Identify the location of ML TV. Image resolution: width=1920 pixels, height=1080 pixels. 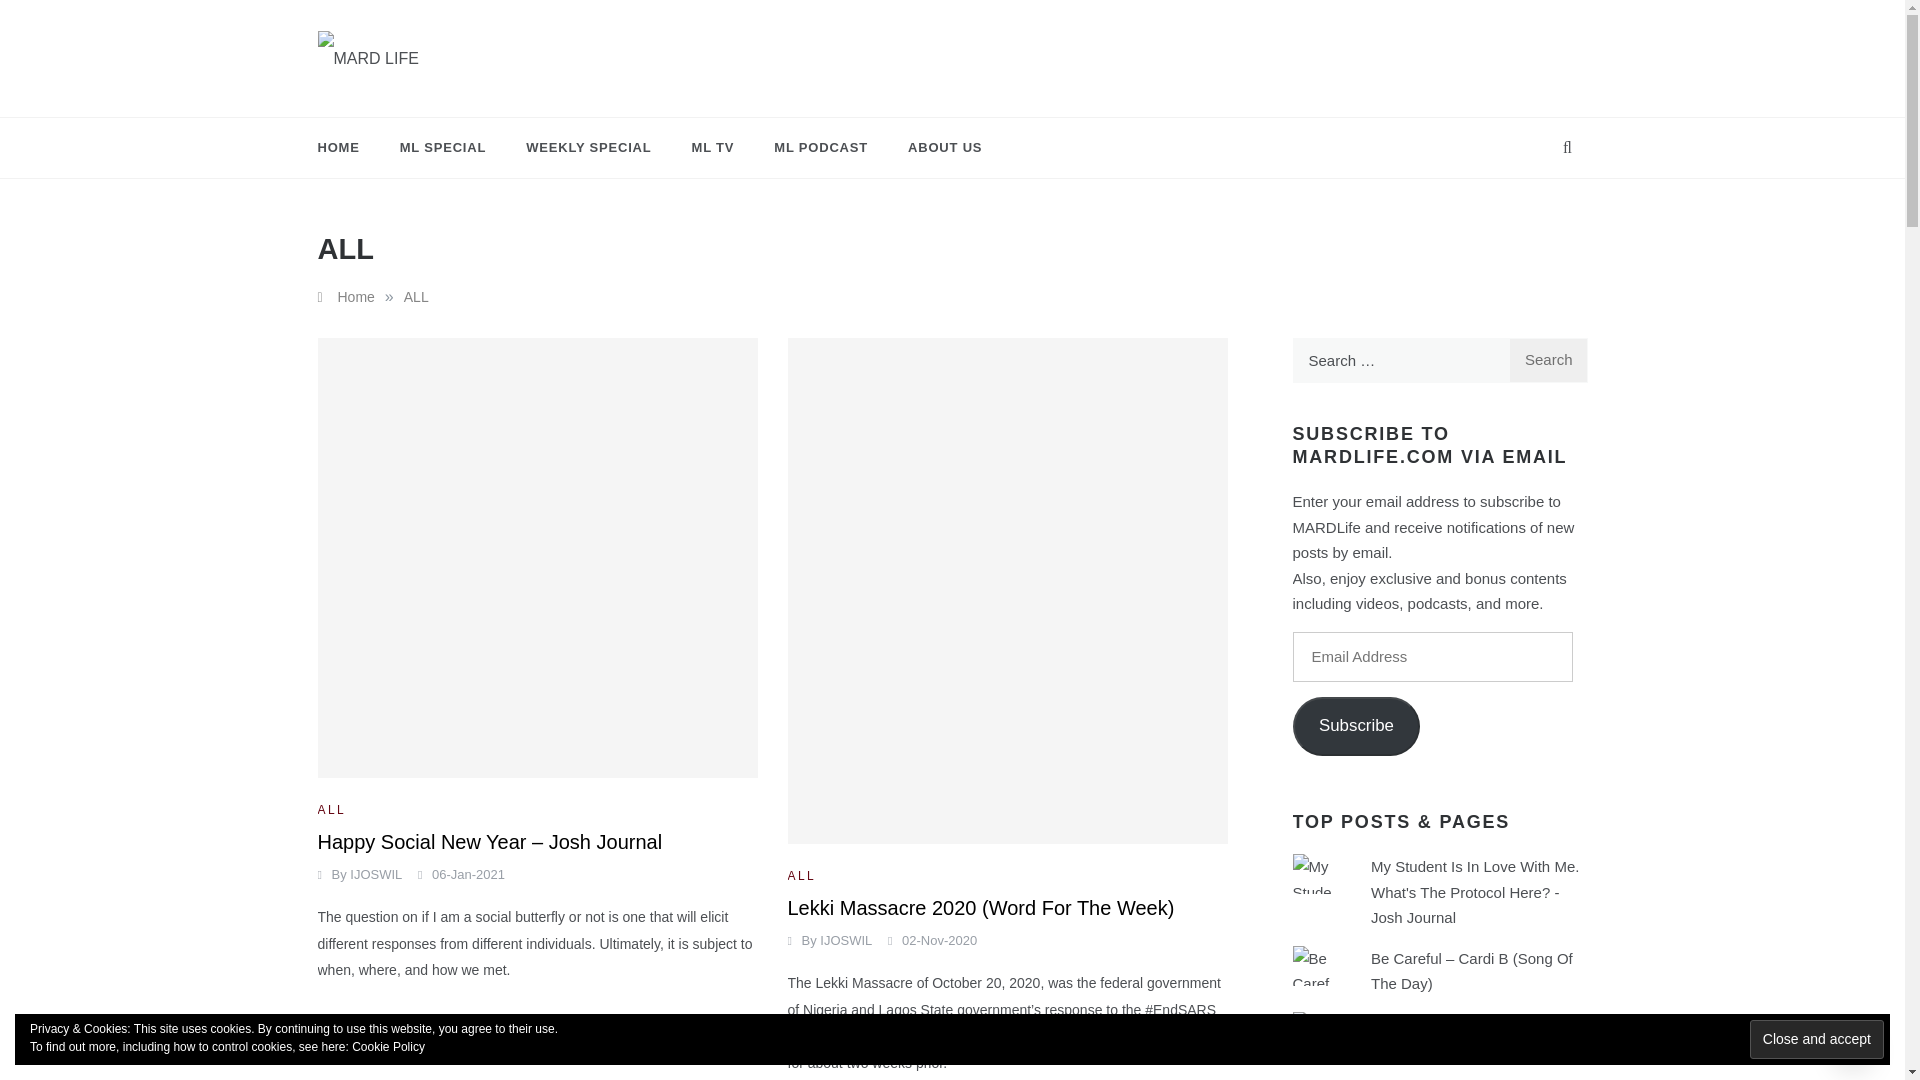
(1392, 1024).